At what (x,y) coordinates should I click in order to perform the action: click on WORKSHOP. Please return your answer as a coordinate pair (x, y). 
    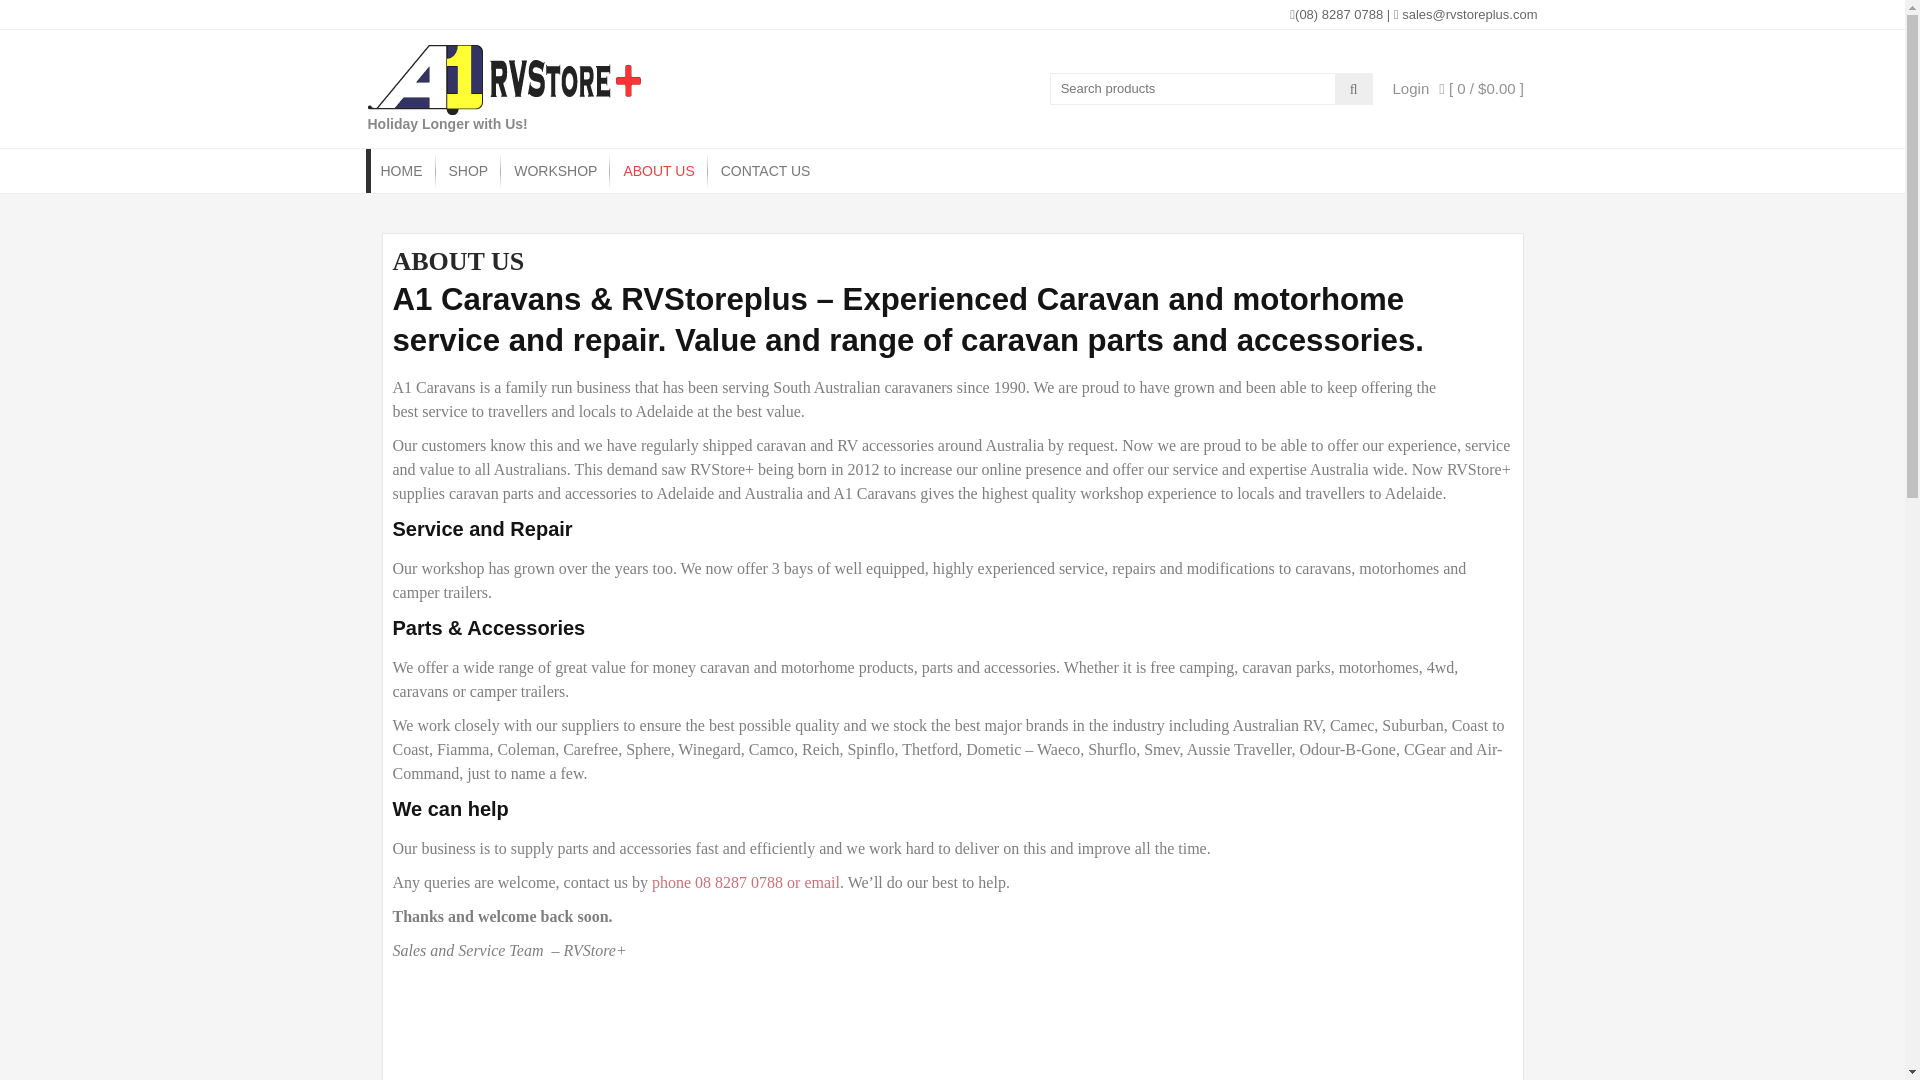
    Looking at the image, I should click on (556, 171).